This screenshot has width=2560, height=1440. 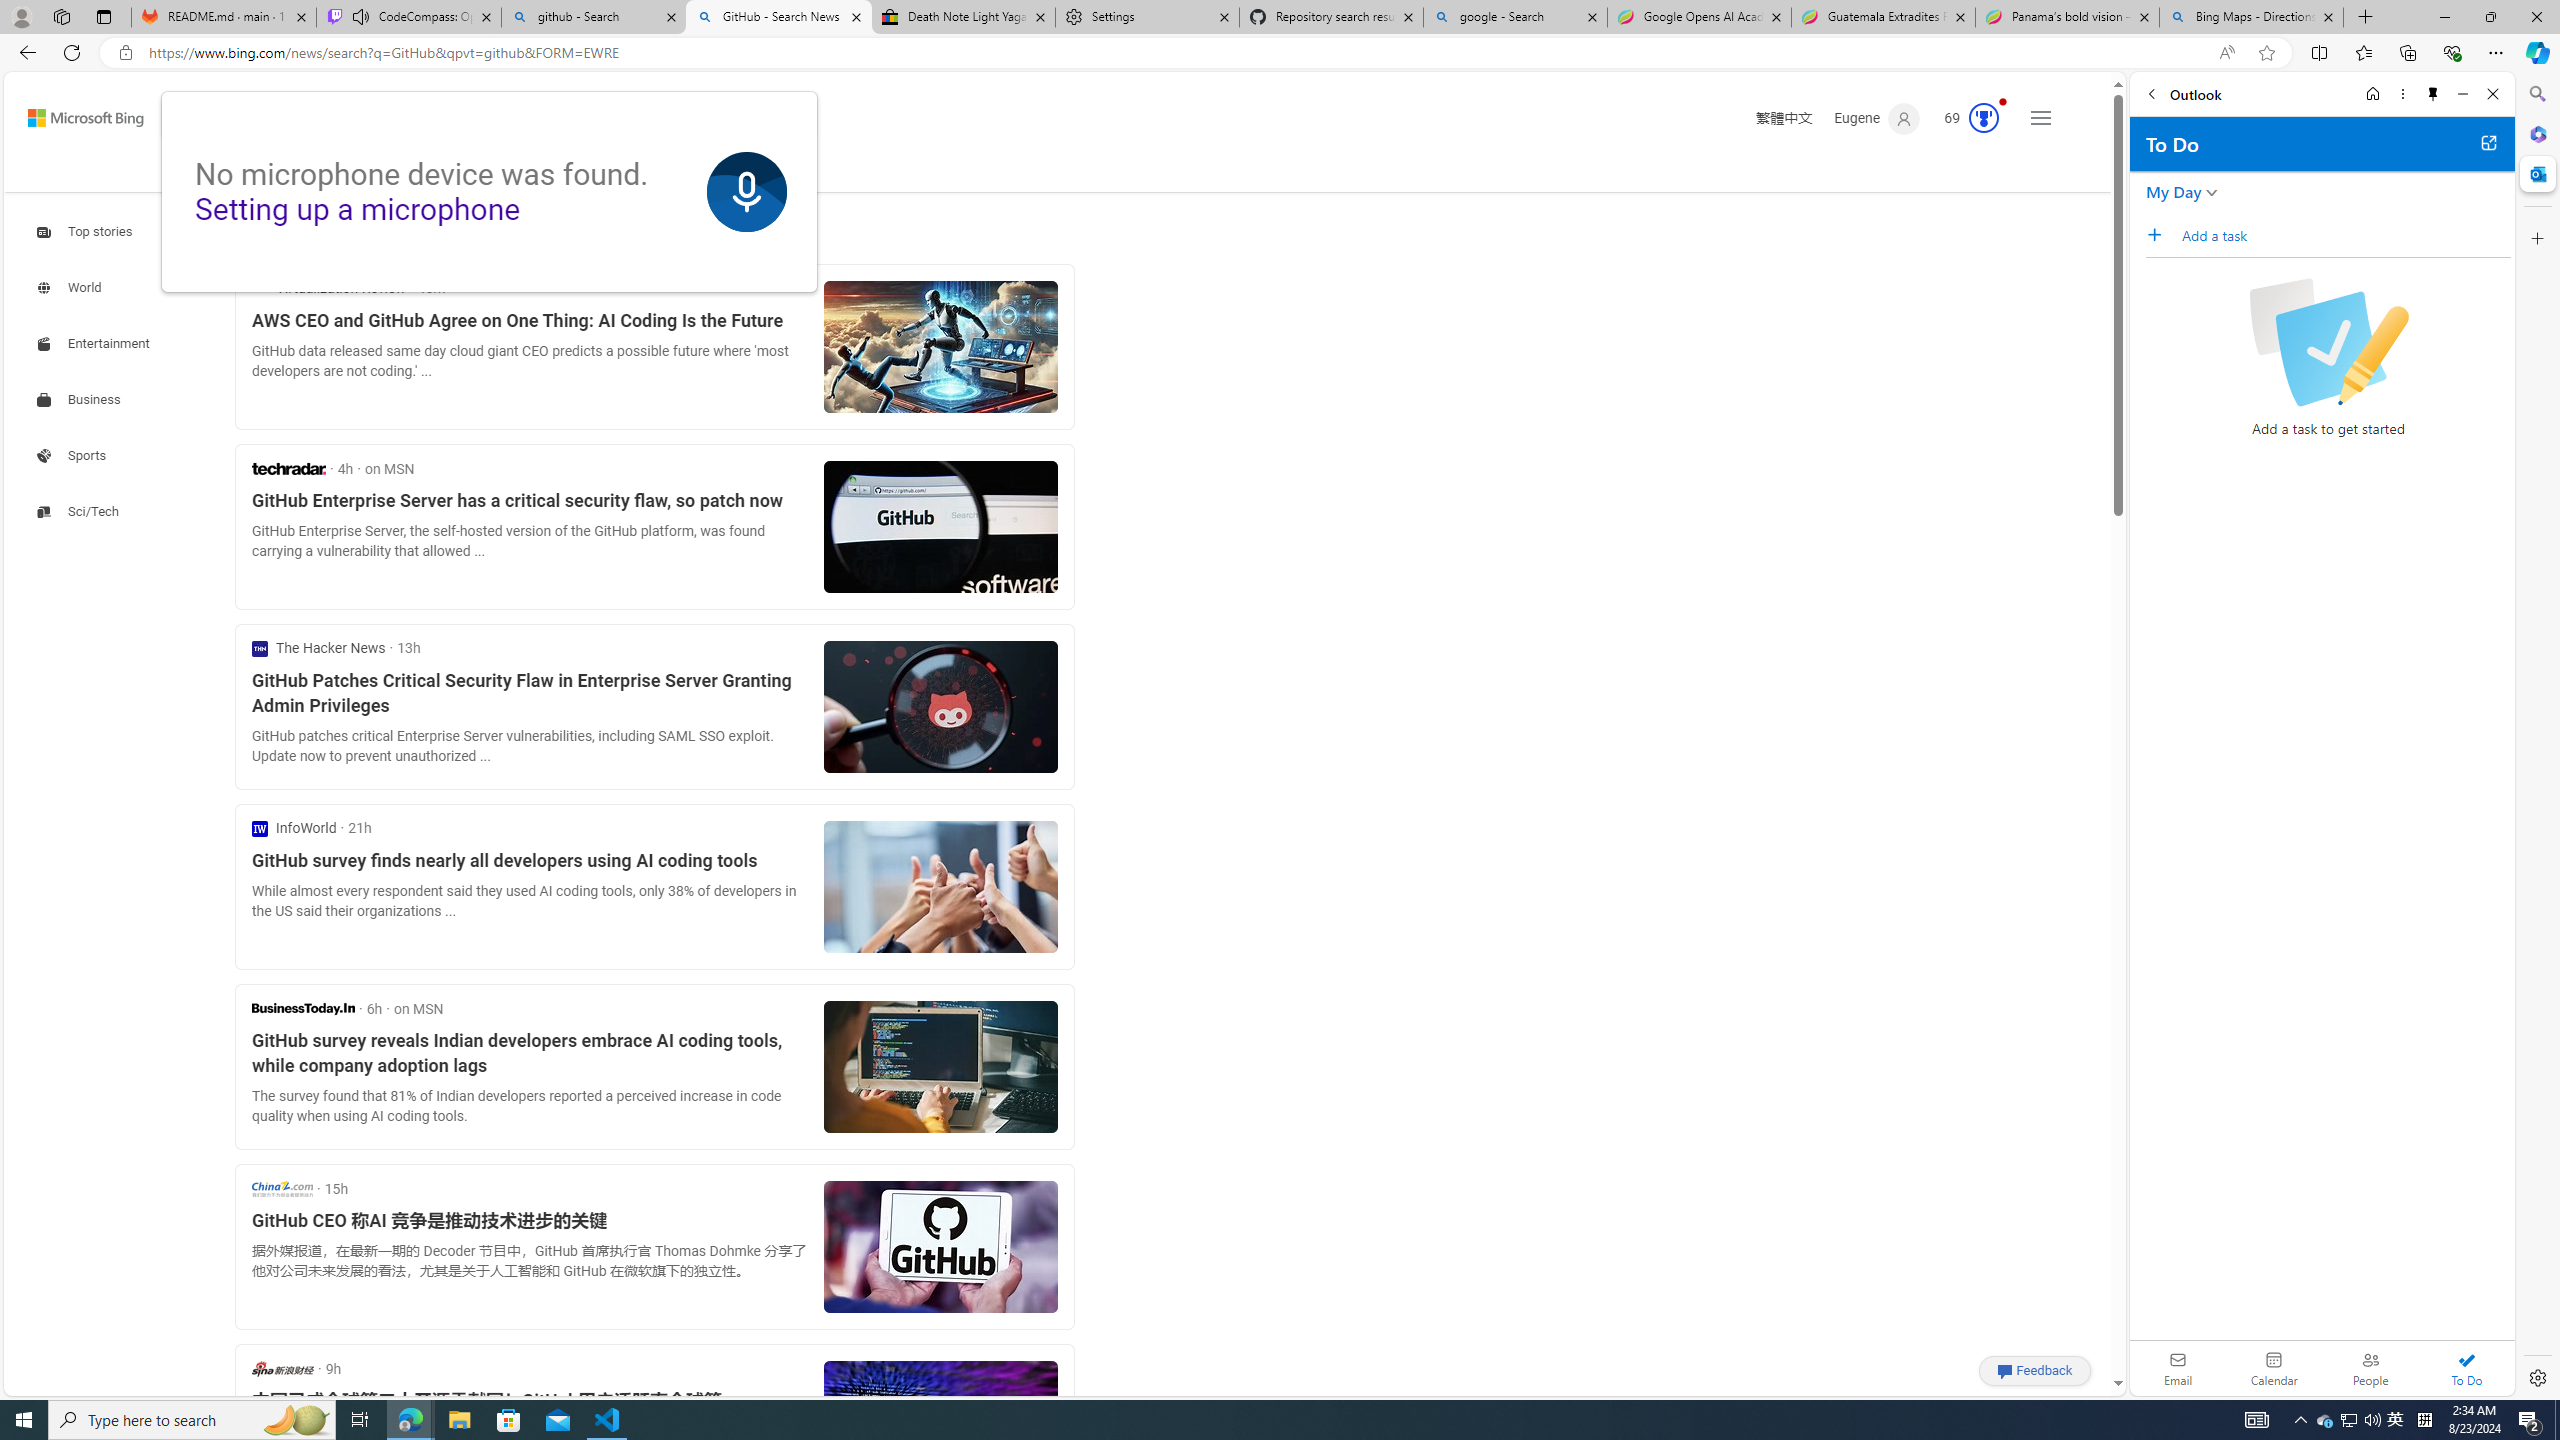 What do you see at coordinates (328, 288) in the screenshot?
I see `Search news from Virtualization Review` at bounding box center [328, 288].